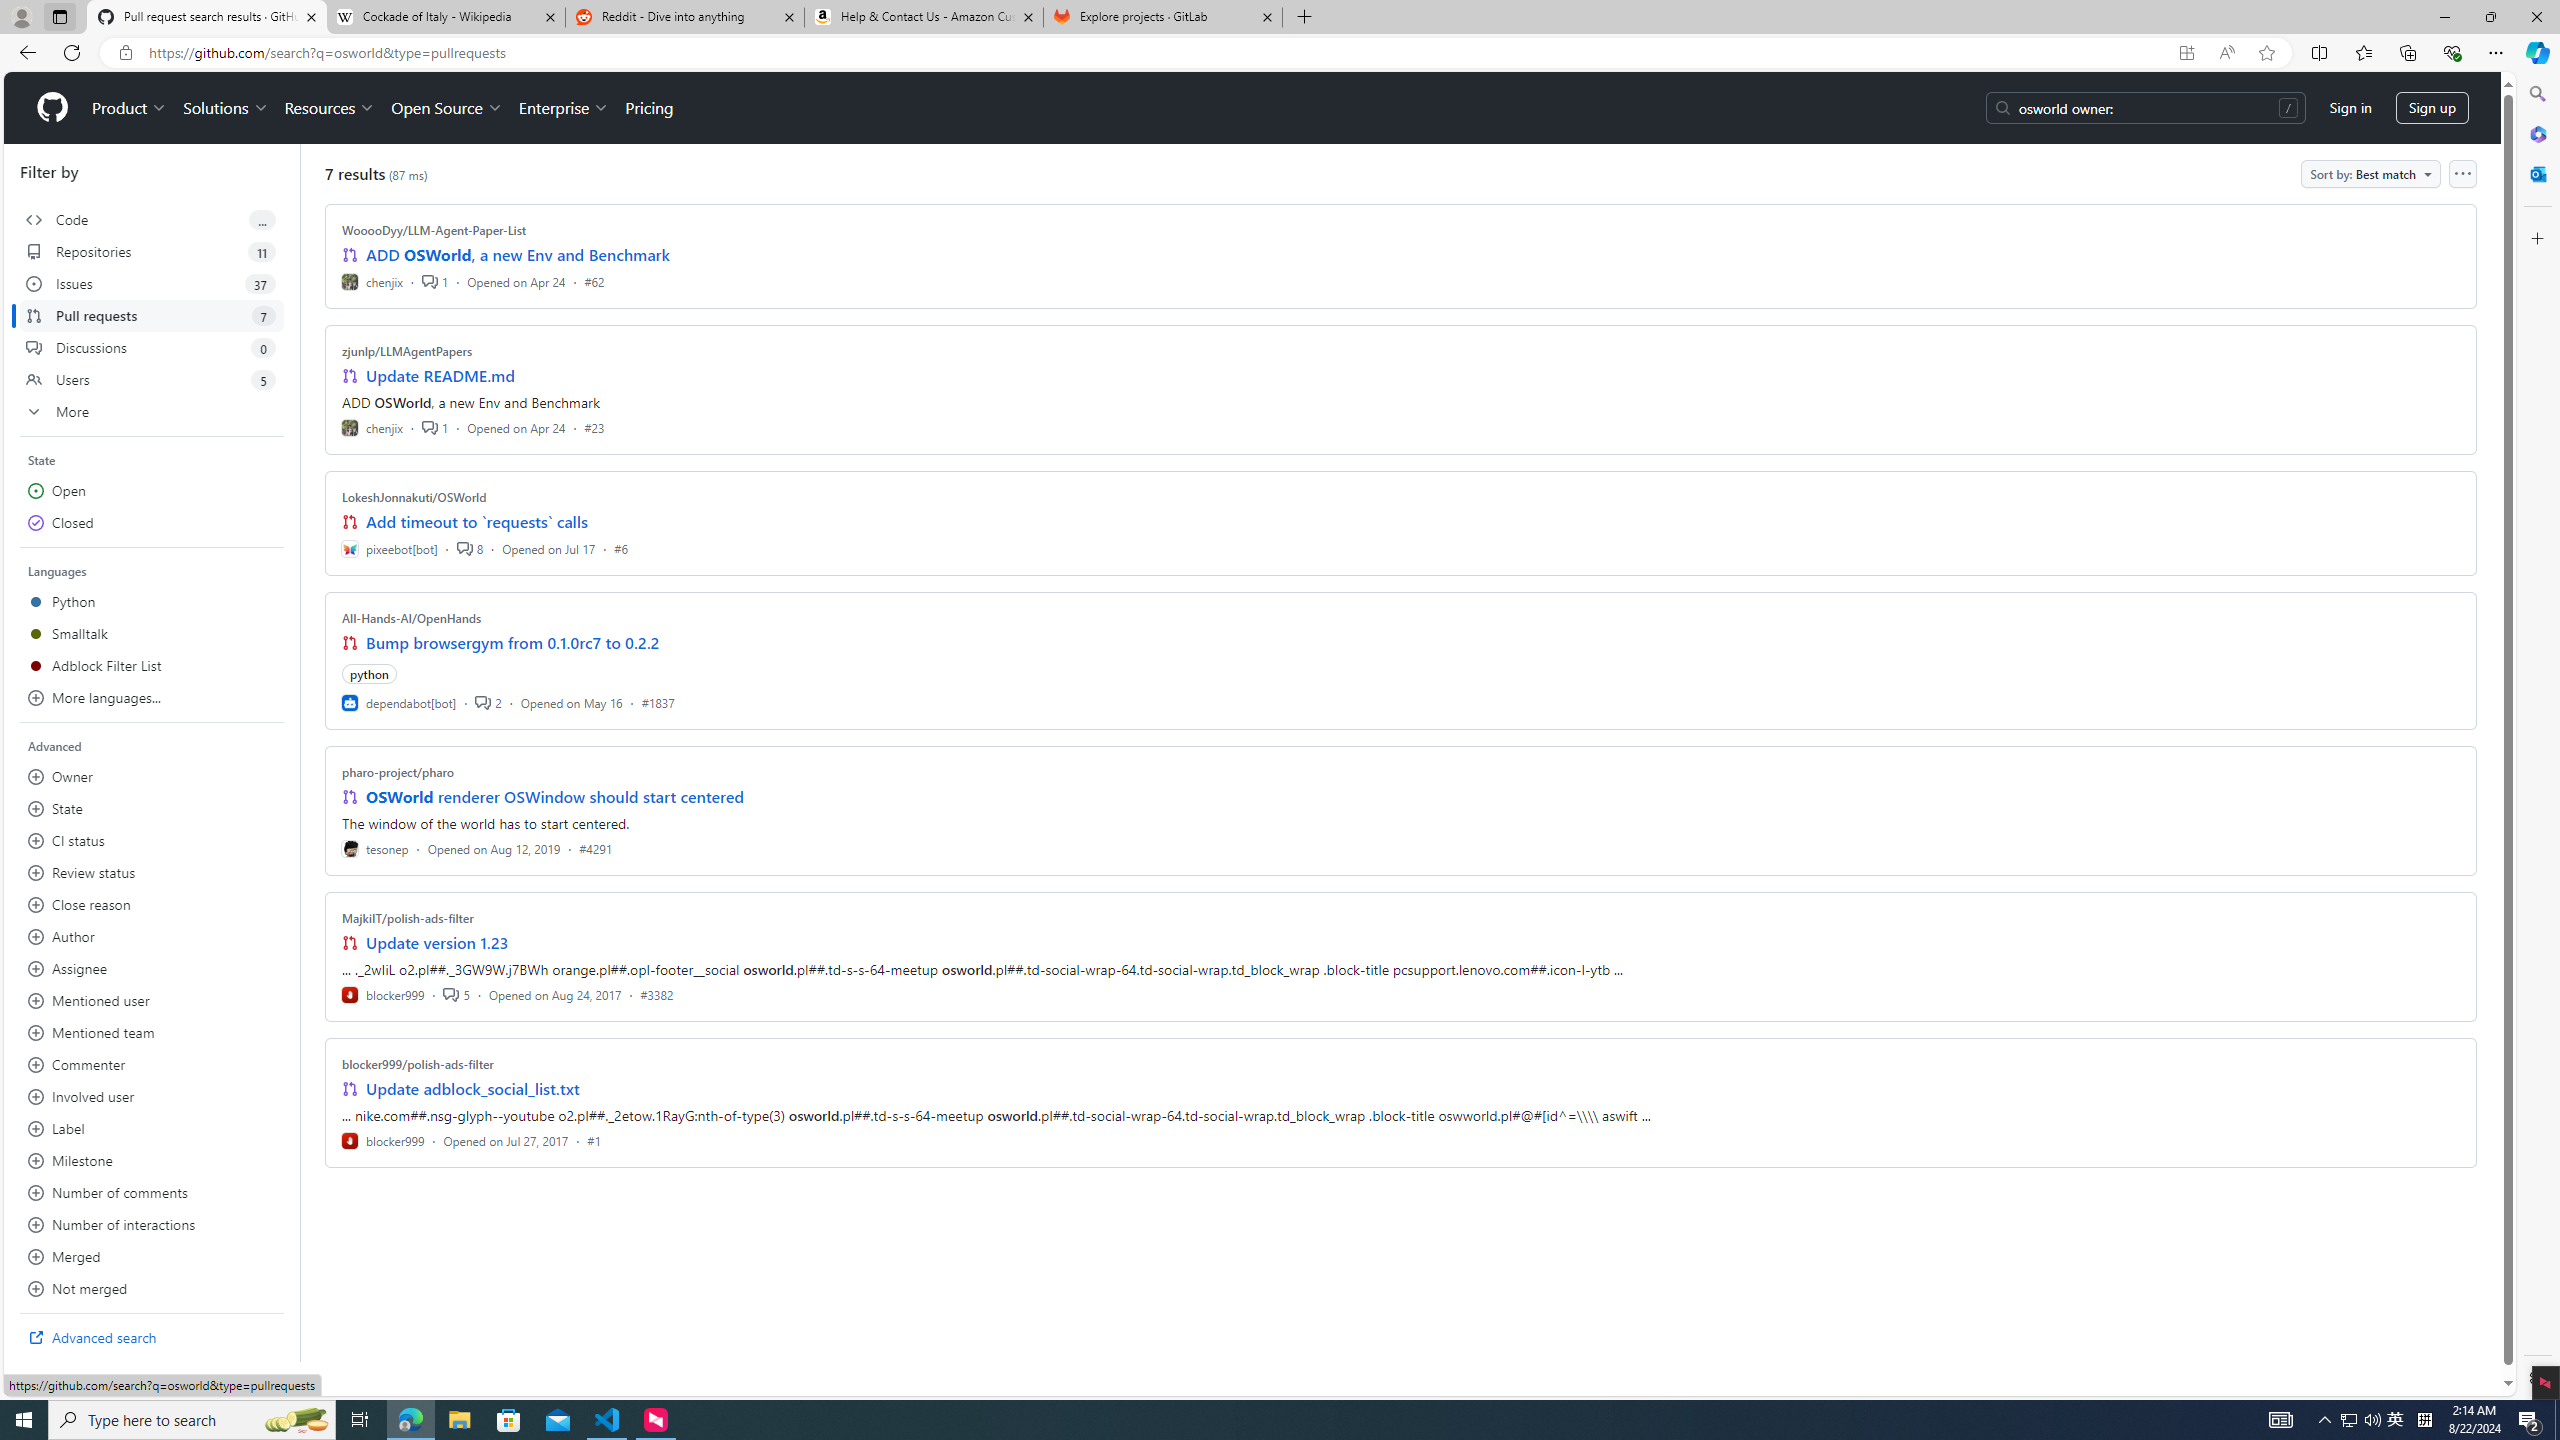 This screenshot has width=2560, height=1440. I want to click on Draggable pane splitter, so click(299, 753).